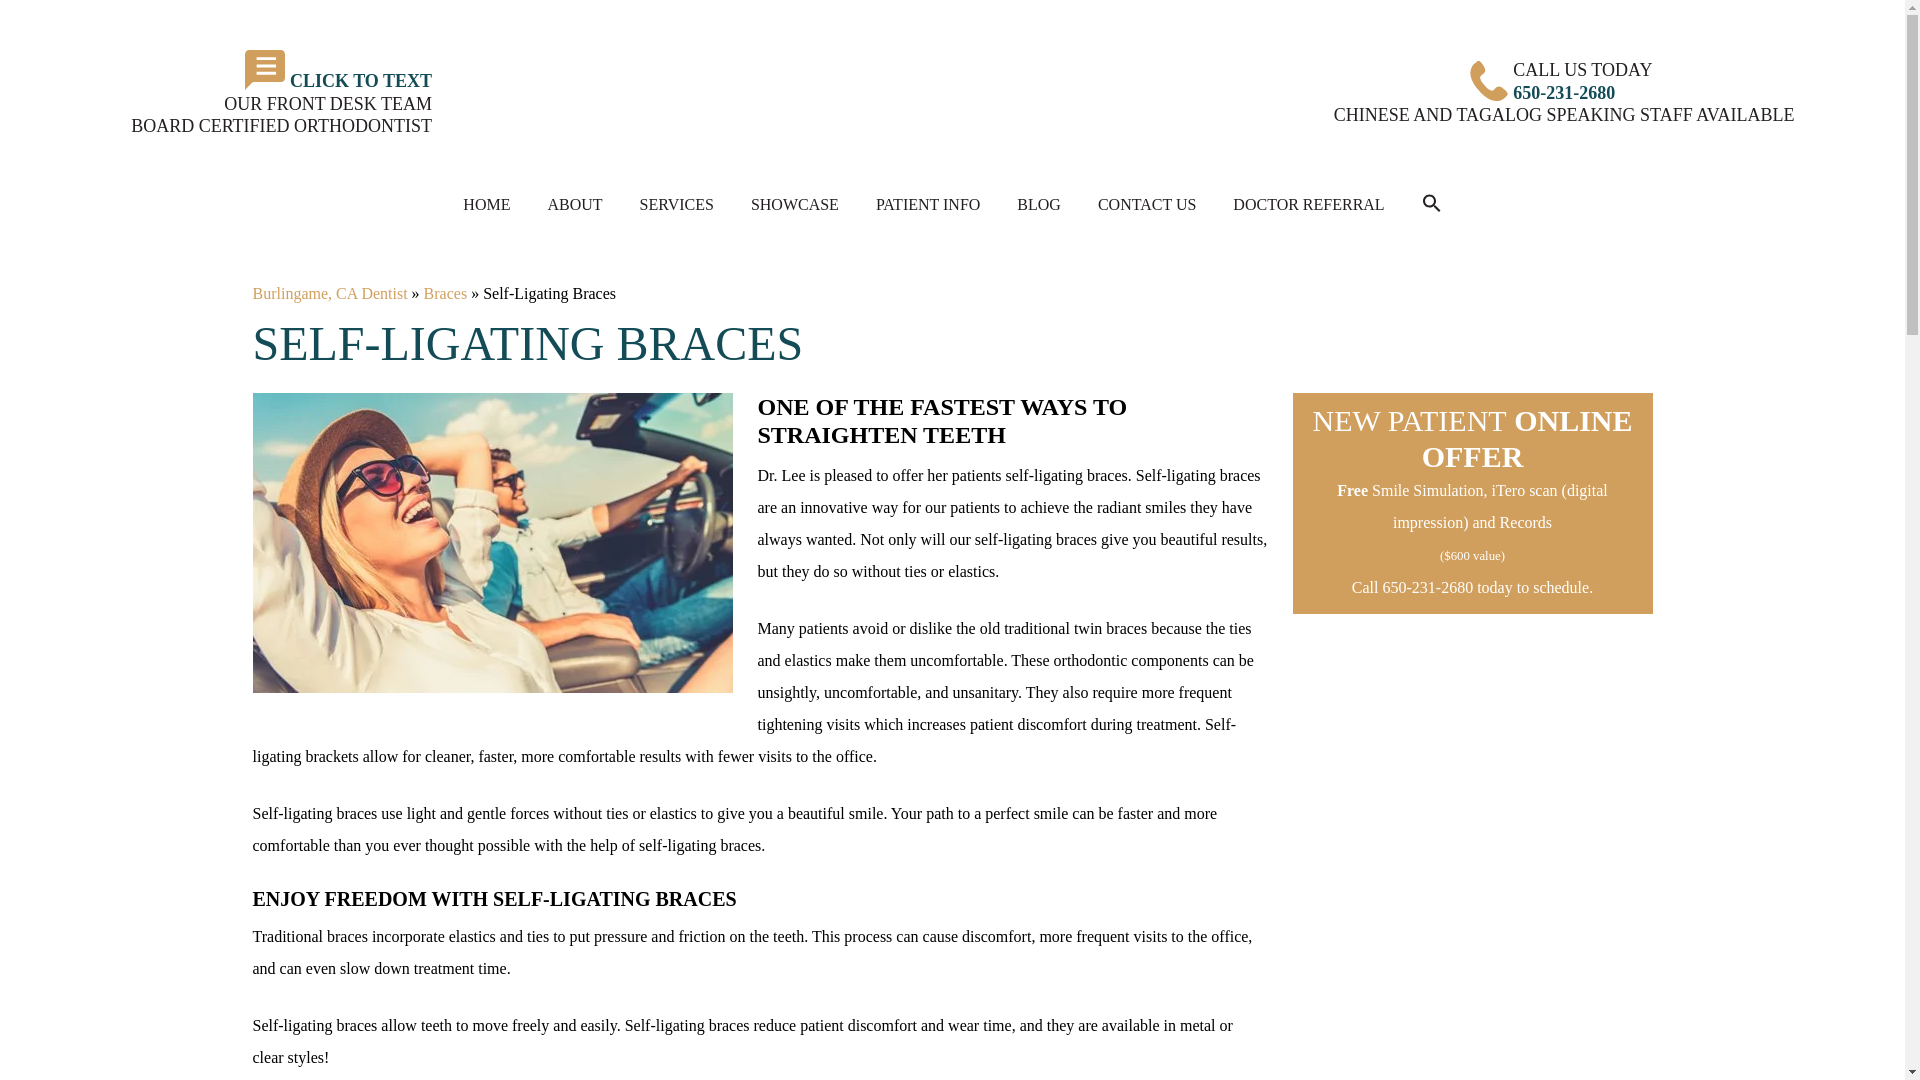  What do you see at coordinates (794, 204) in the screenshot?
I see `SHOWCASE` at bounding box center [794, 204].